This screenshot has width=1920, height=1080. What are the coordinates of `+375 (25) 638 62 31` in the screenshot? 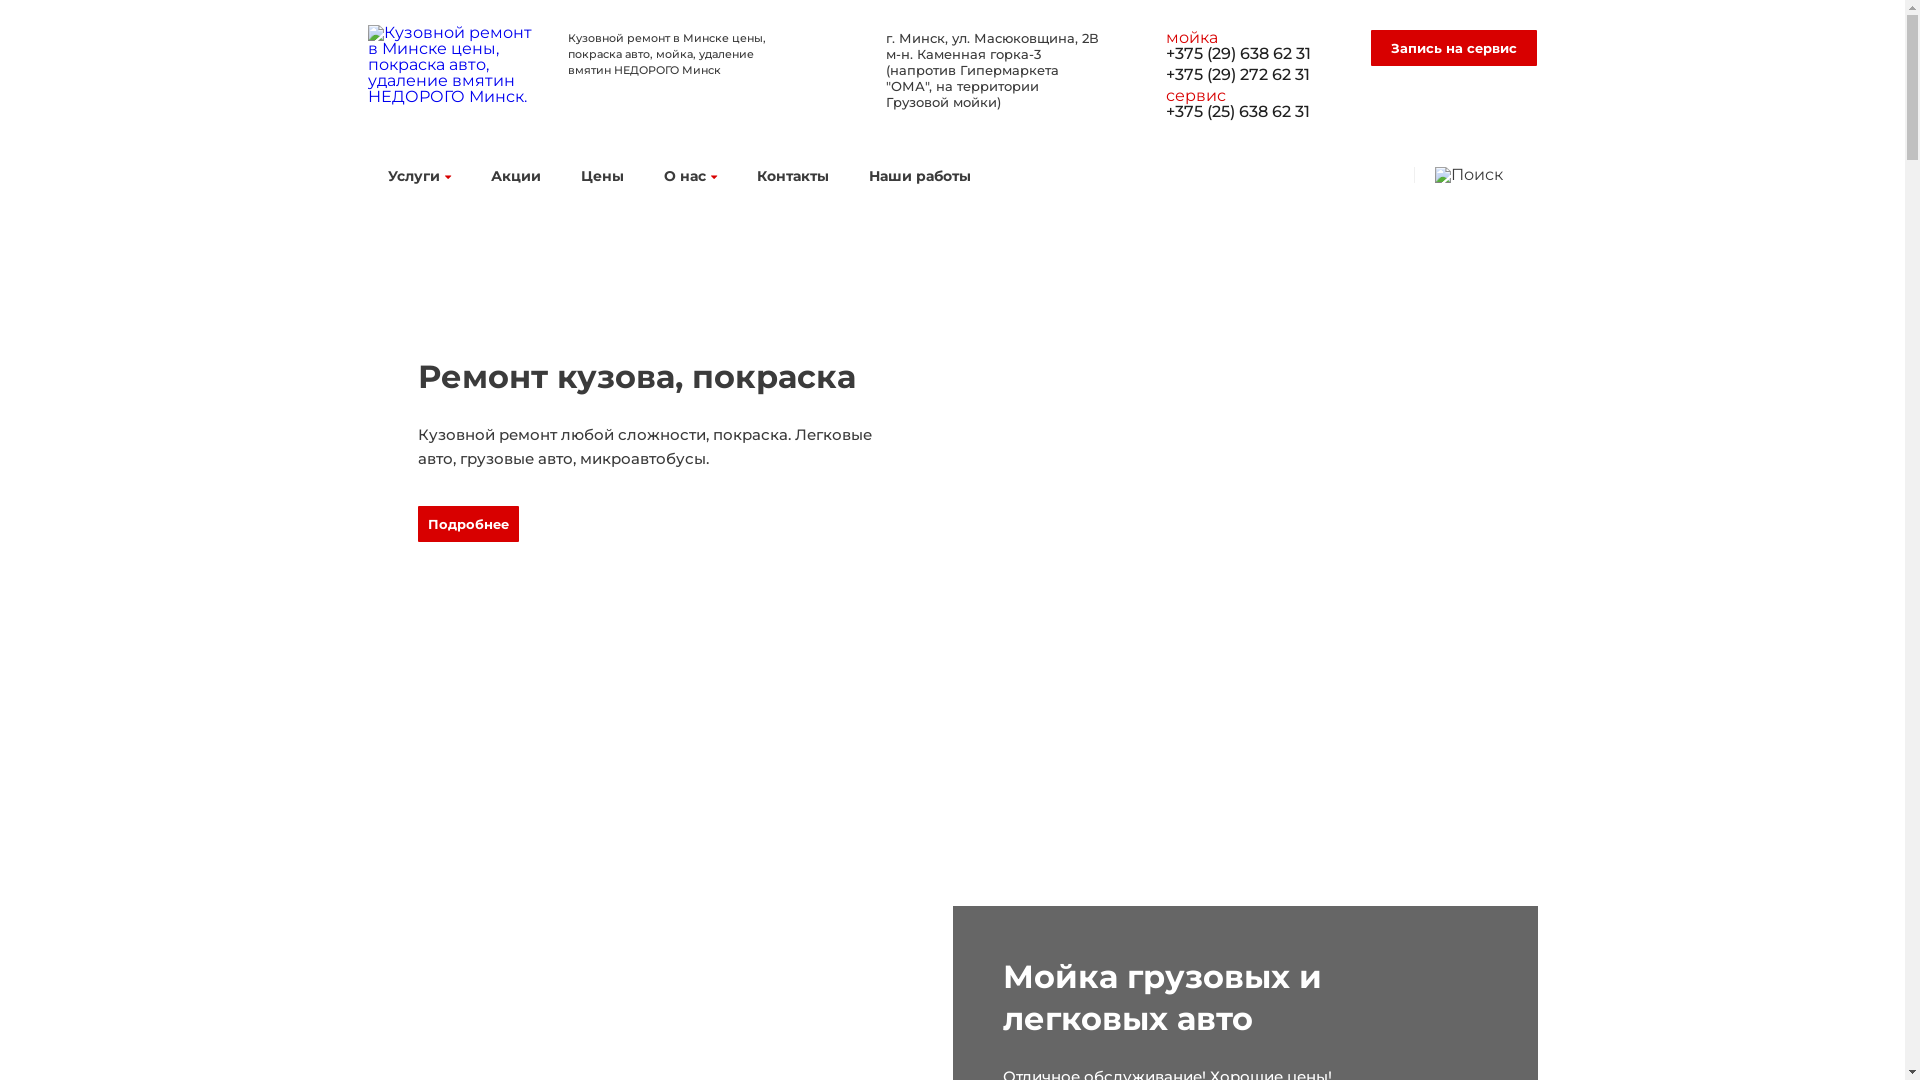 It's located at (1252, 121).